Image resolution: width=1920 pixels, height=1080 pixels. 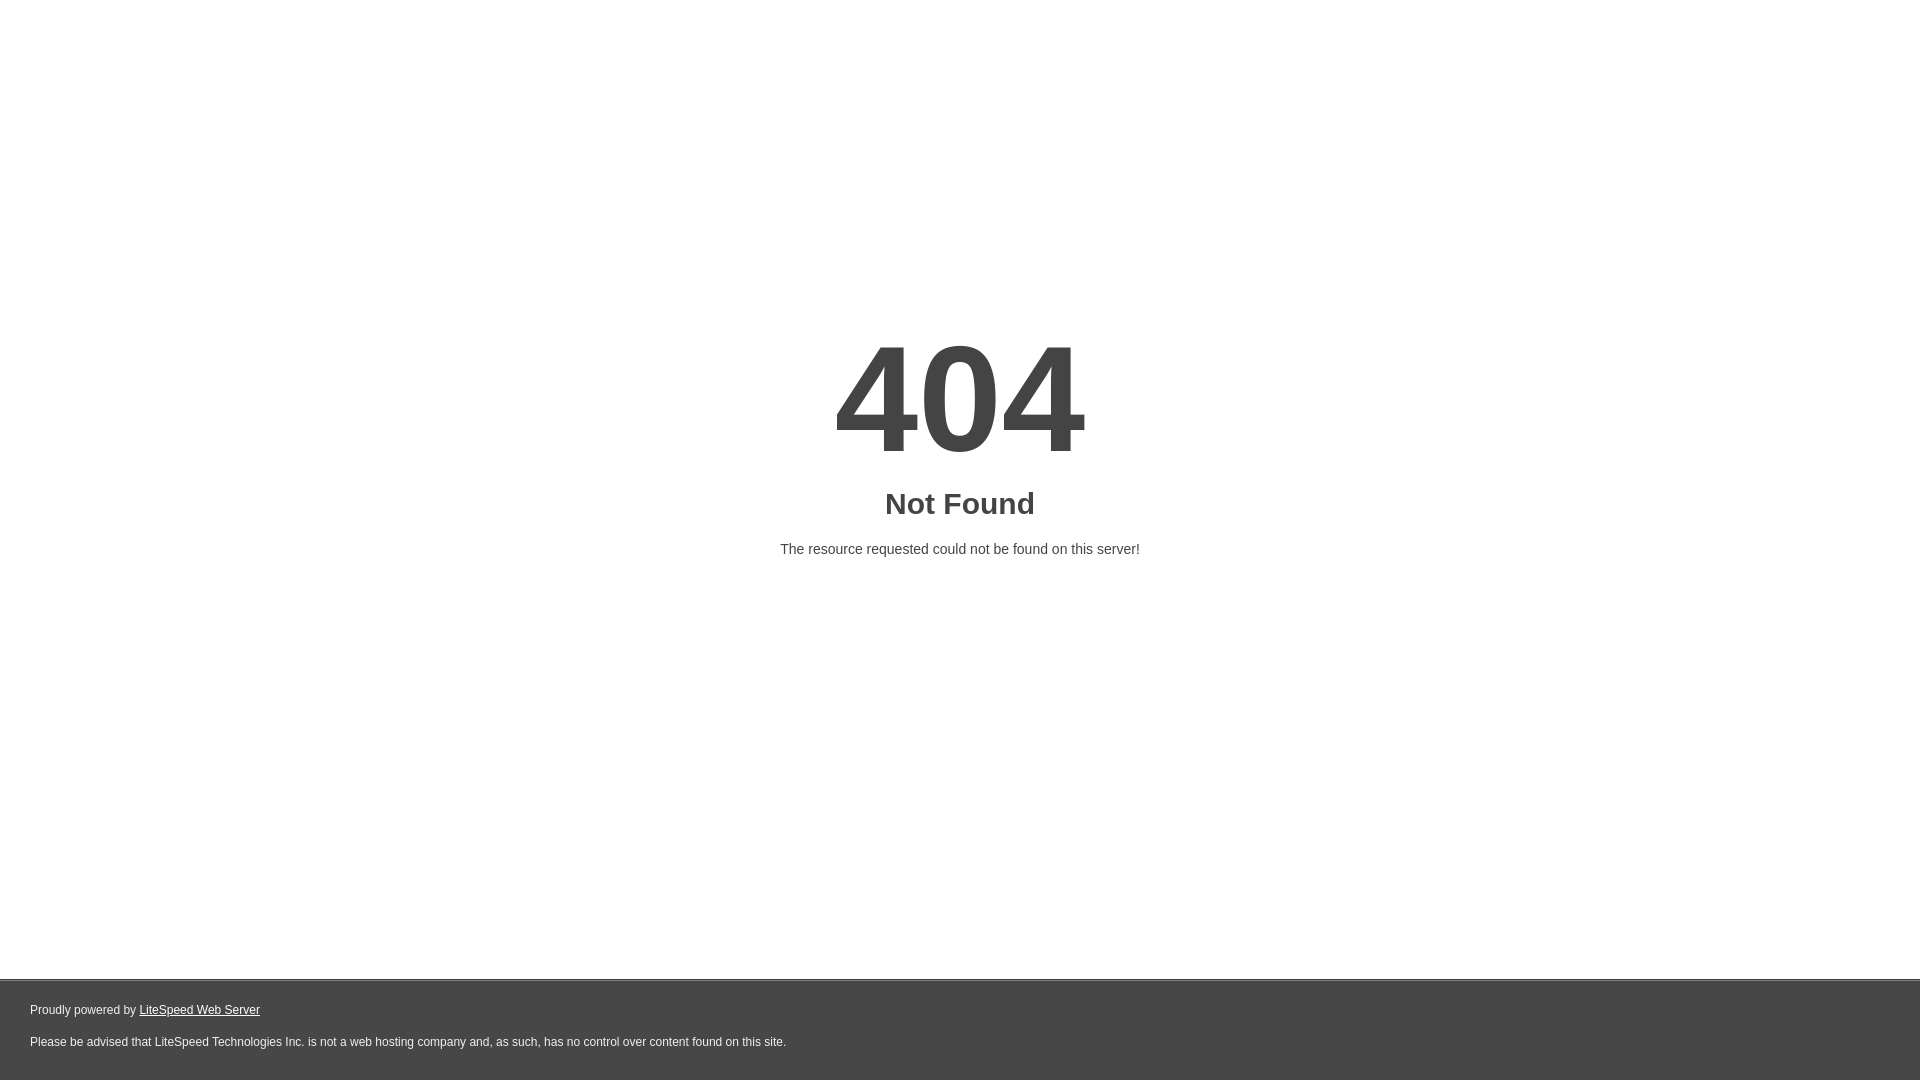 What do you see at coordinates (200, 1010) in the screenshot?
I see `LiteSpeed Web Server` at bounding box center [200, 1010].